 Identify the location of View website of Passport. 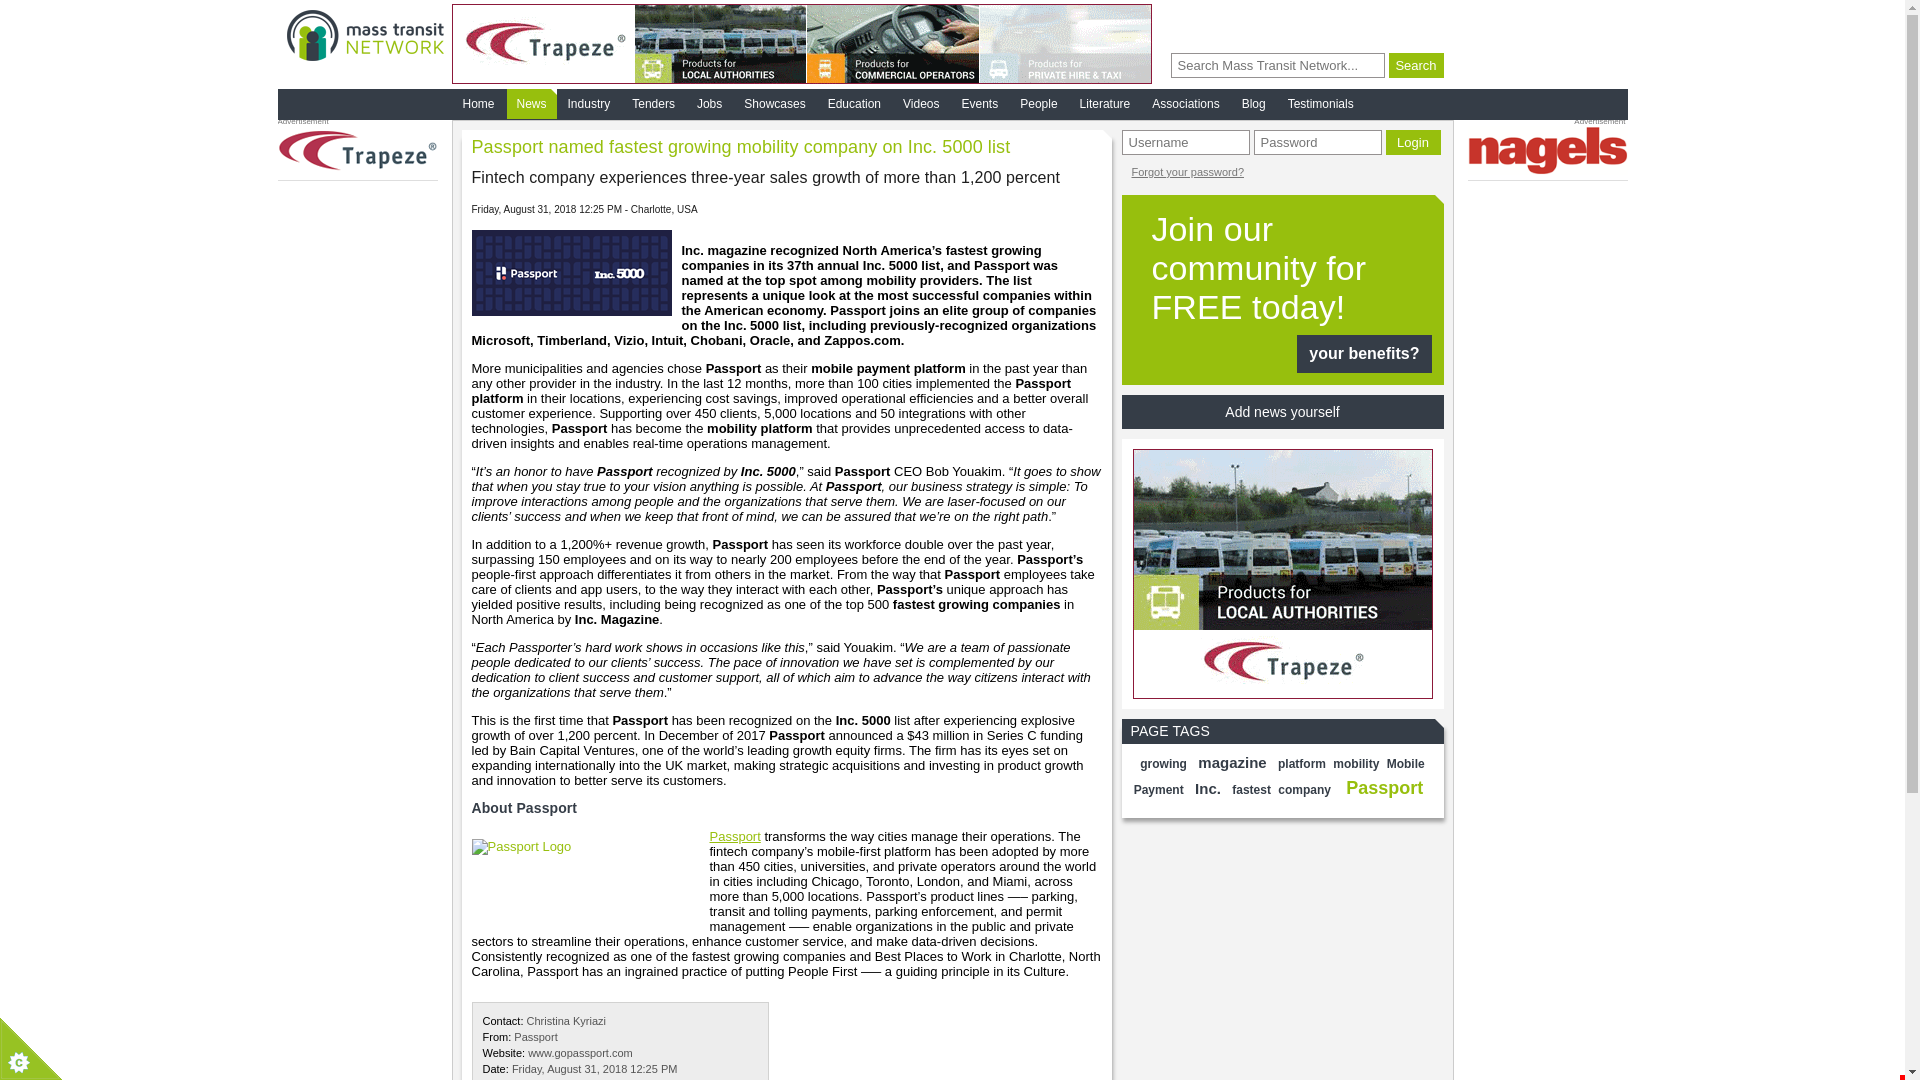
(1302, 764).